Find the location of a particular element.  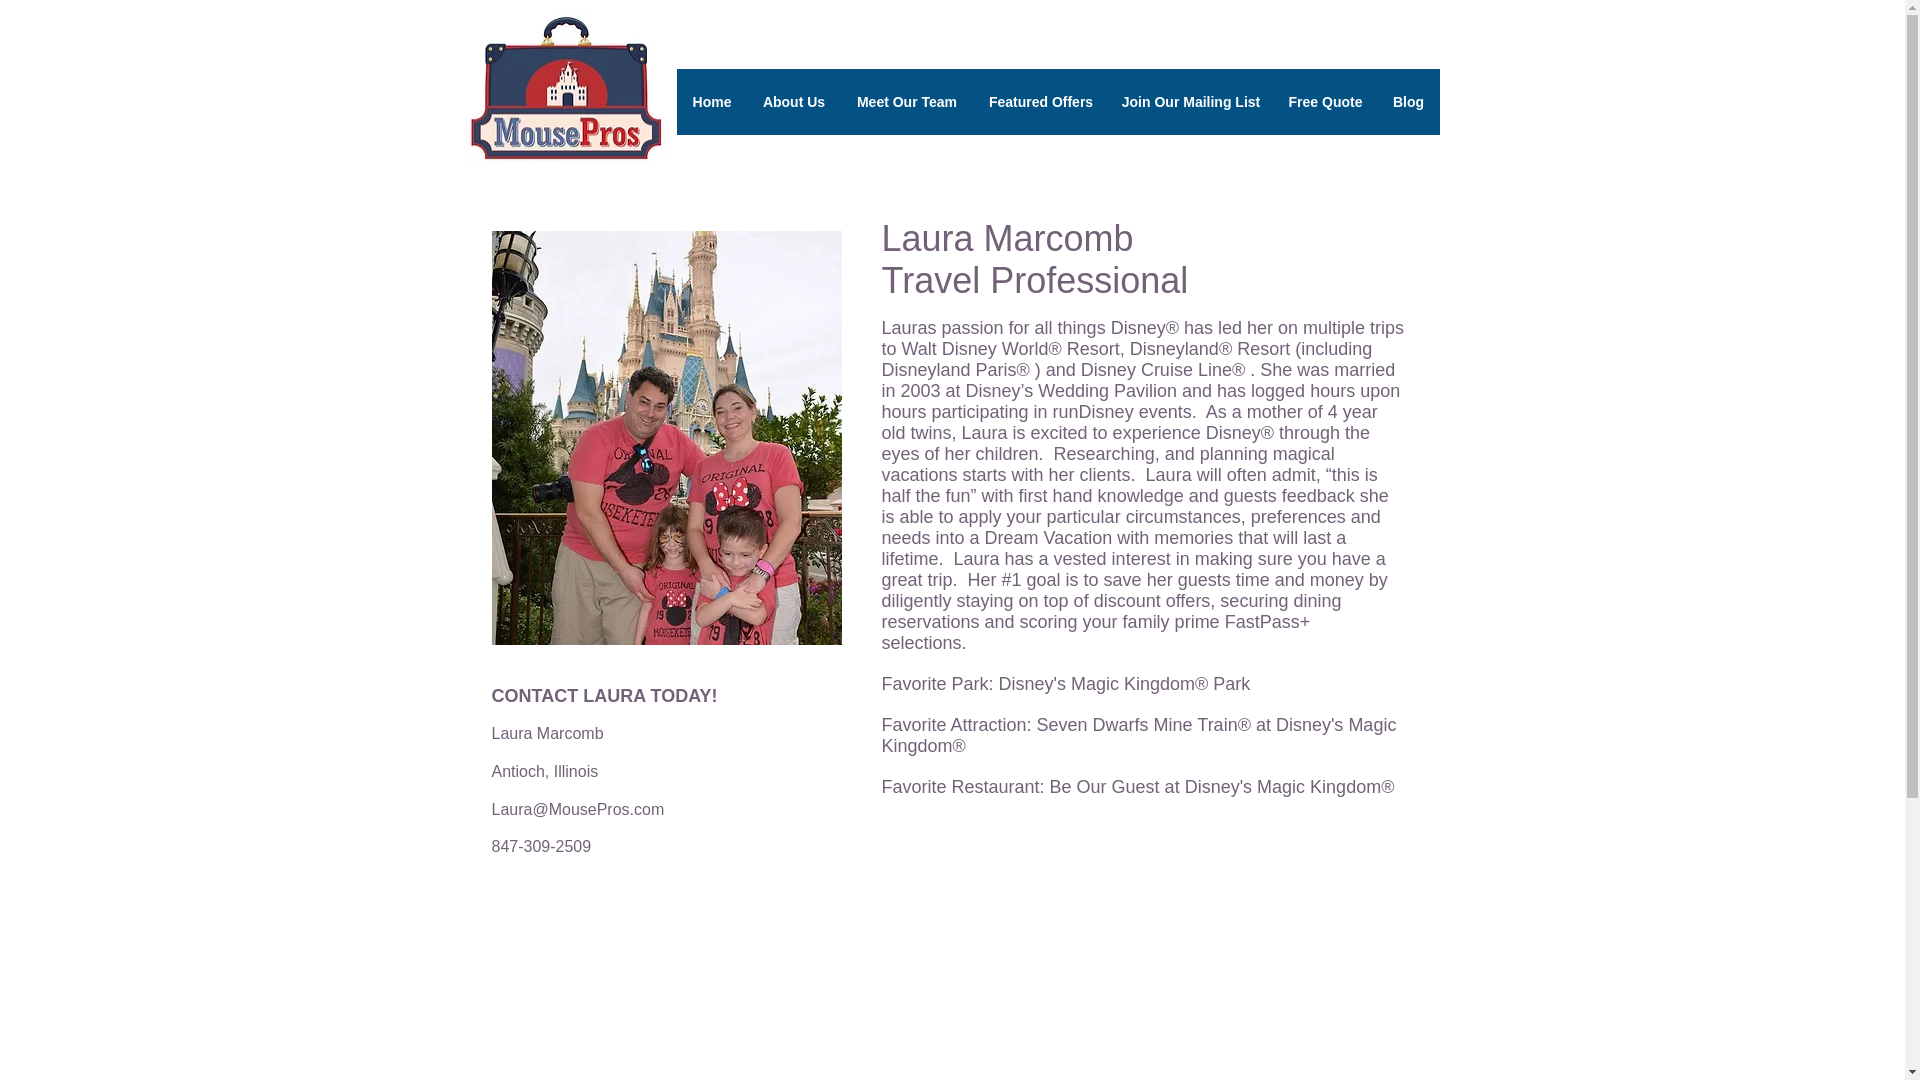

Featured Offers is located at coordinates (1041, 102).